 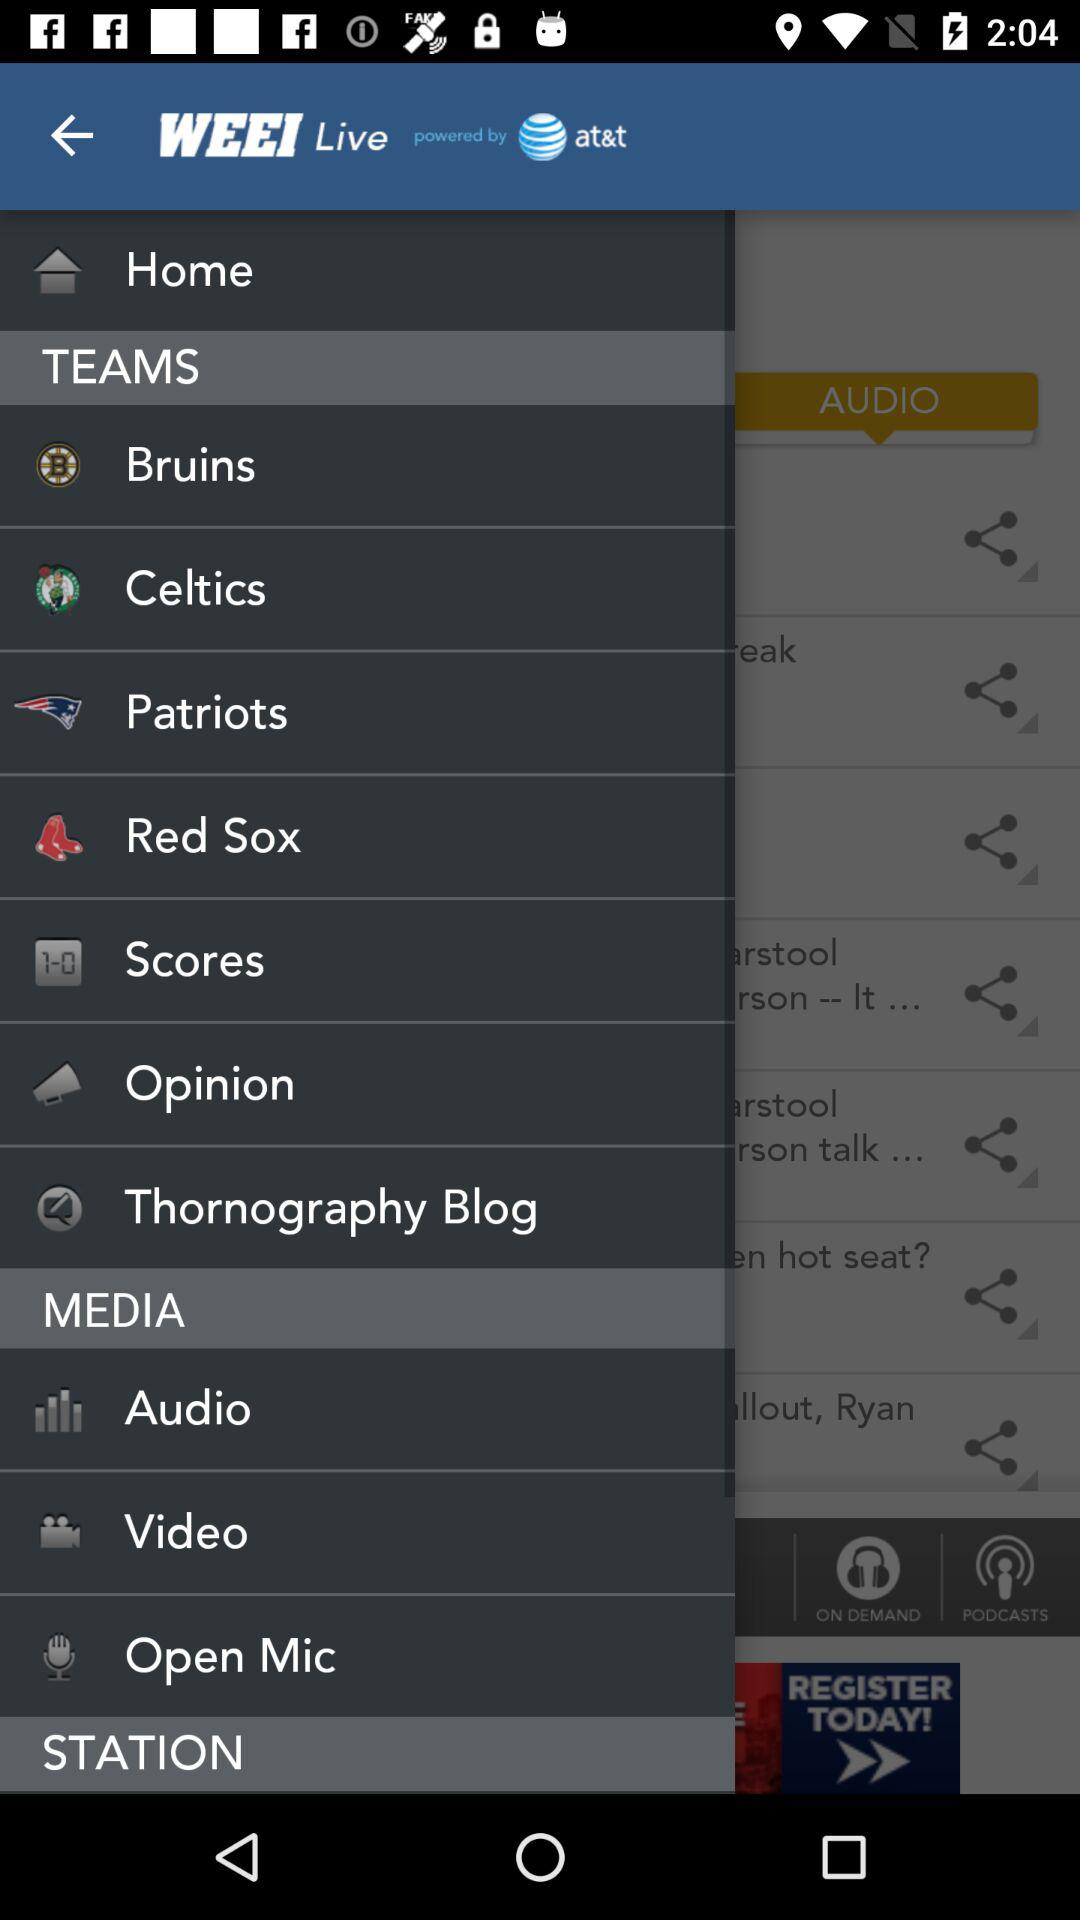 What do you see at coordinates (866, 1576) in the screenshot?
I see `click icon next to dale & holley` at bounding box center [866, 1576].